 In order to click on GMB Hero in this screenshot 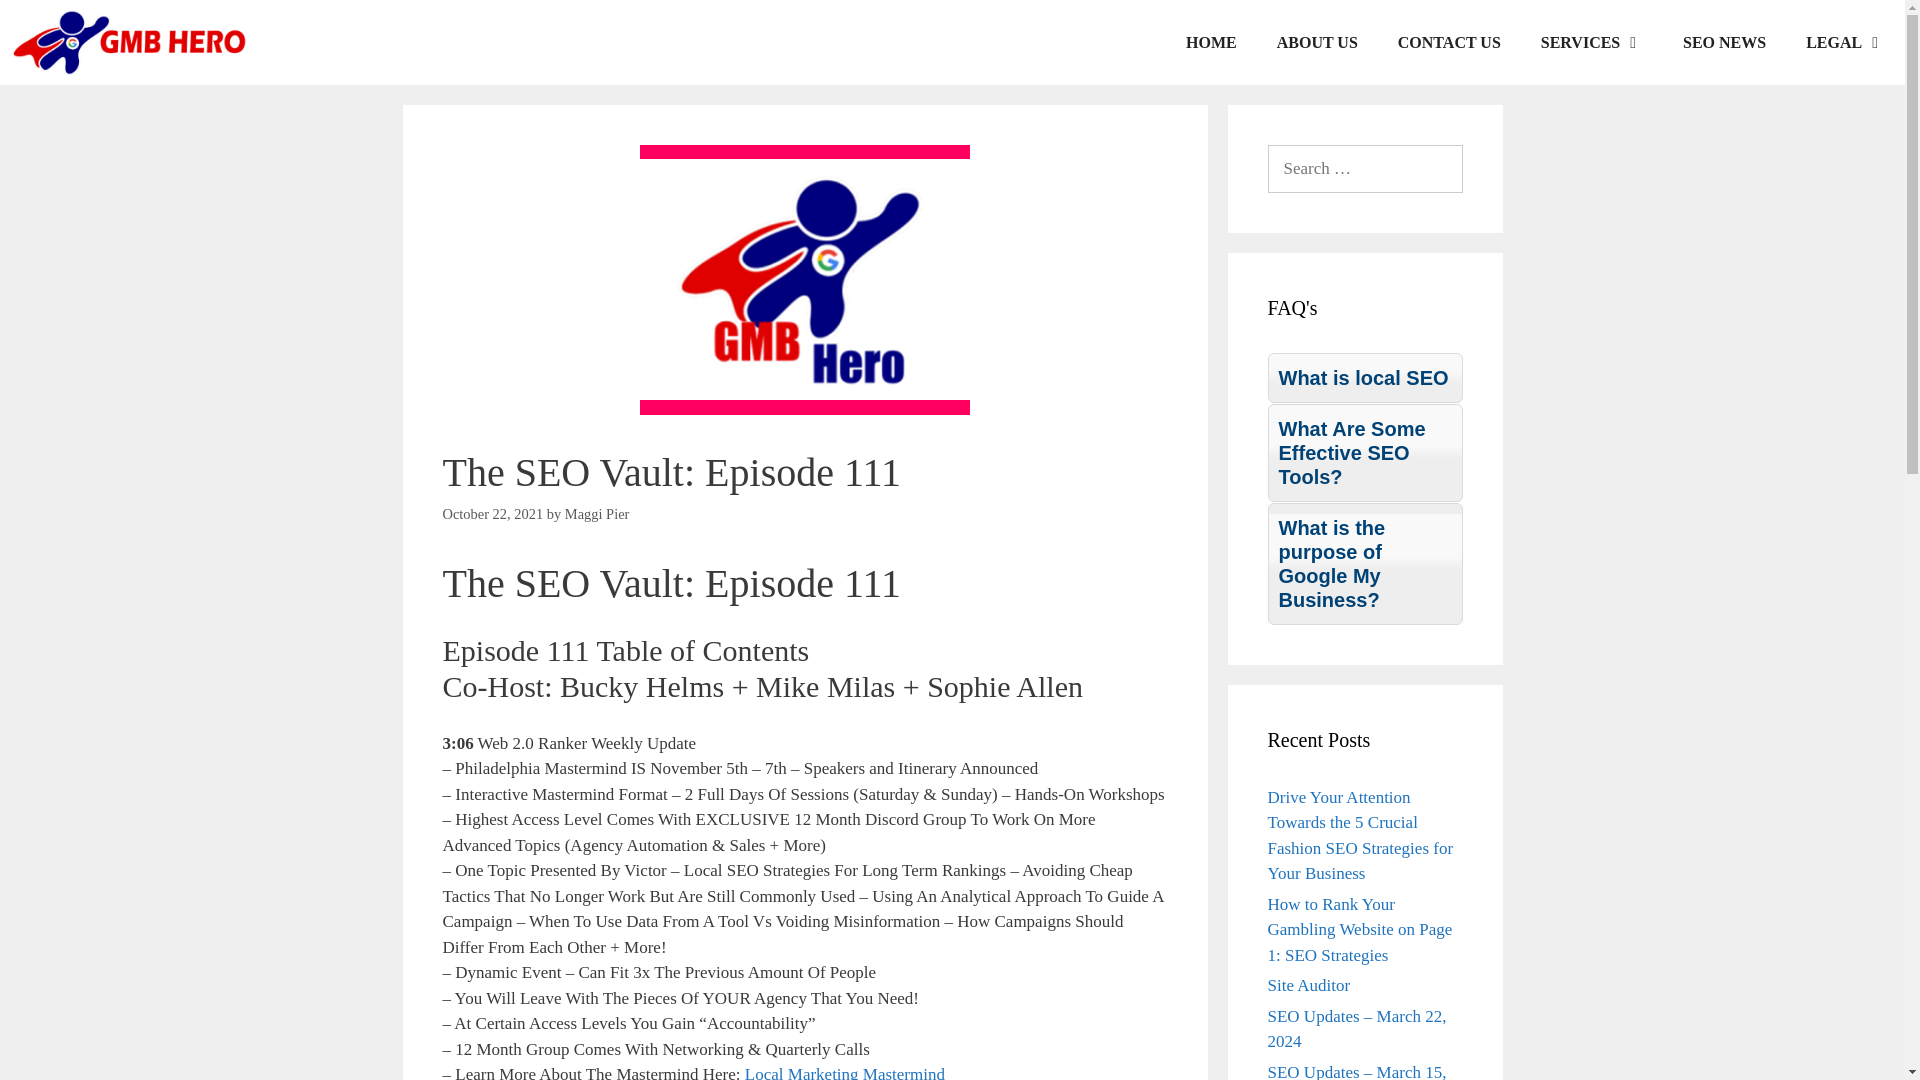, I will do `click(133, 42)`.